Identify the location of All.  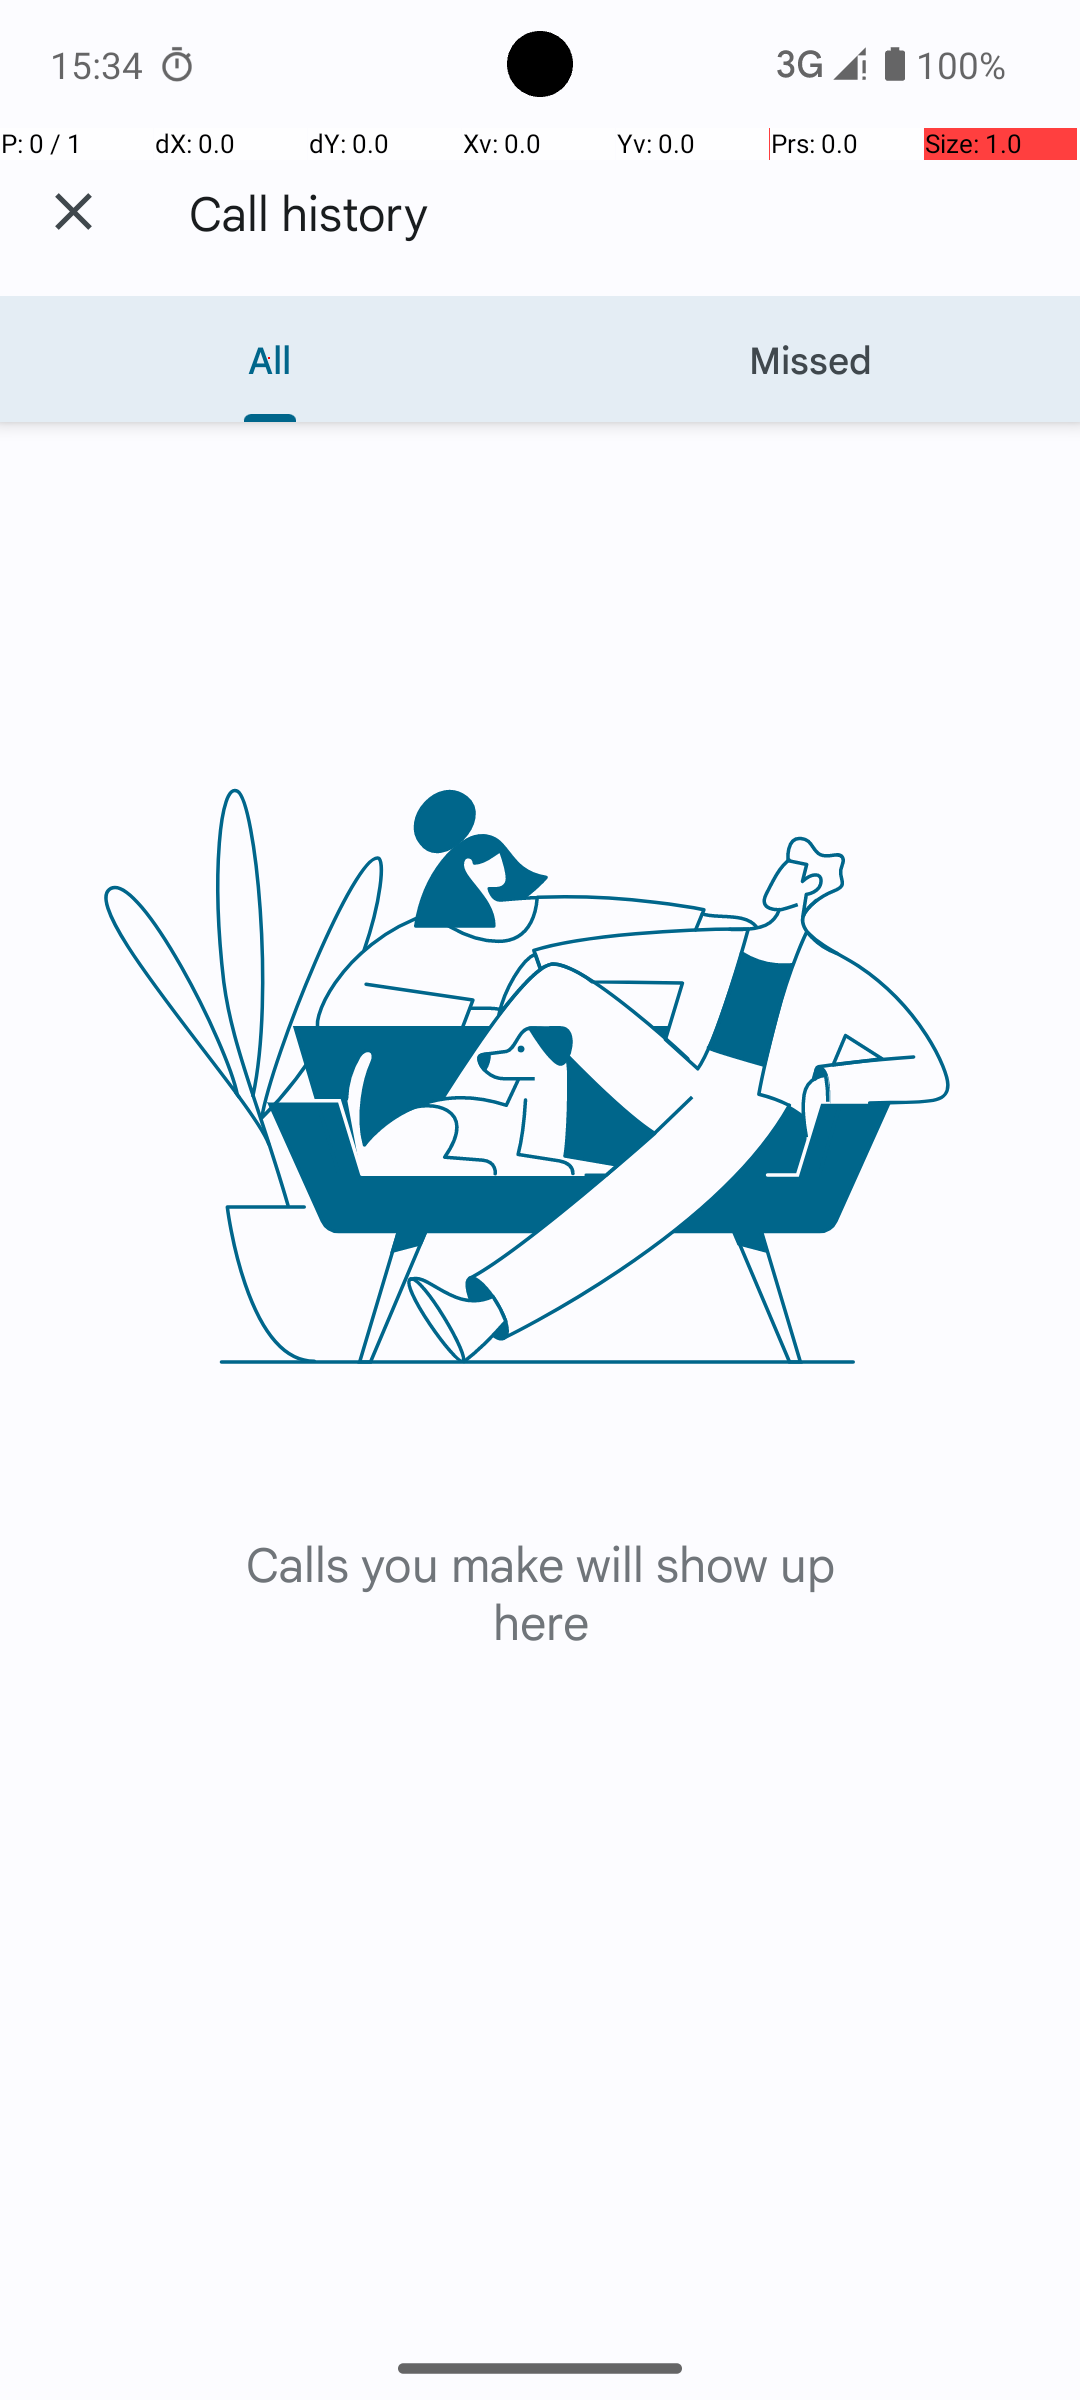
(270, 359).